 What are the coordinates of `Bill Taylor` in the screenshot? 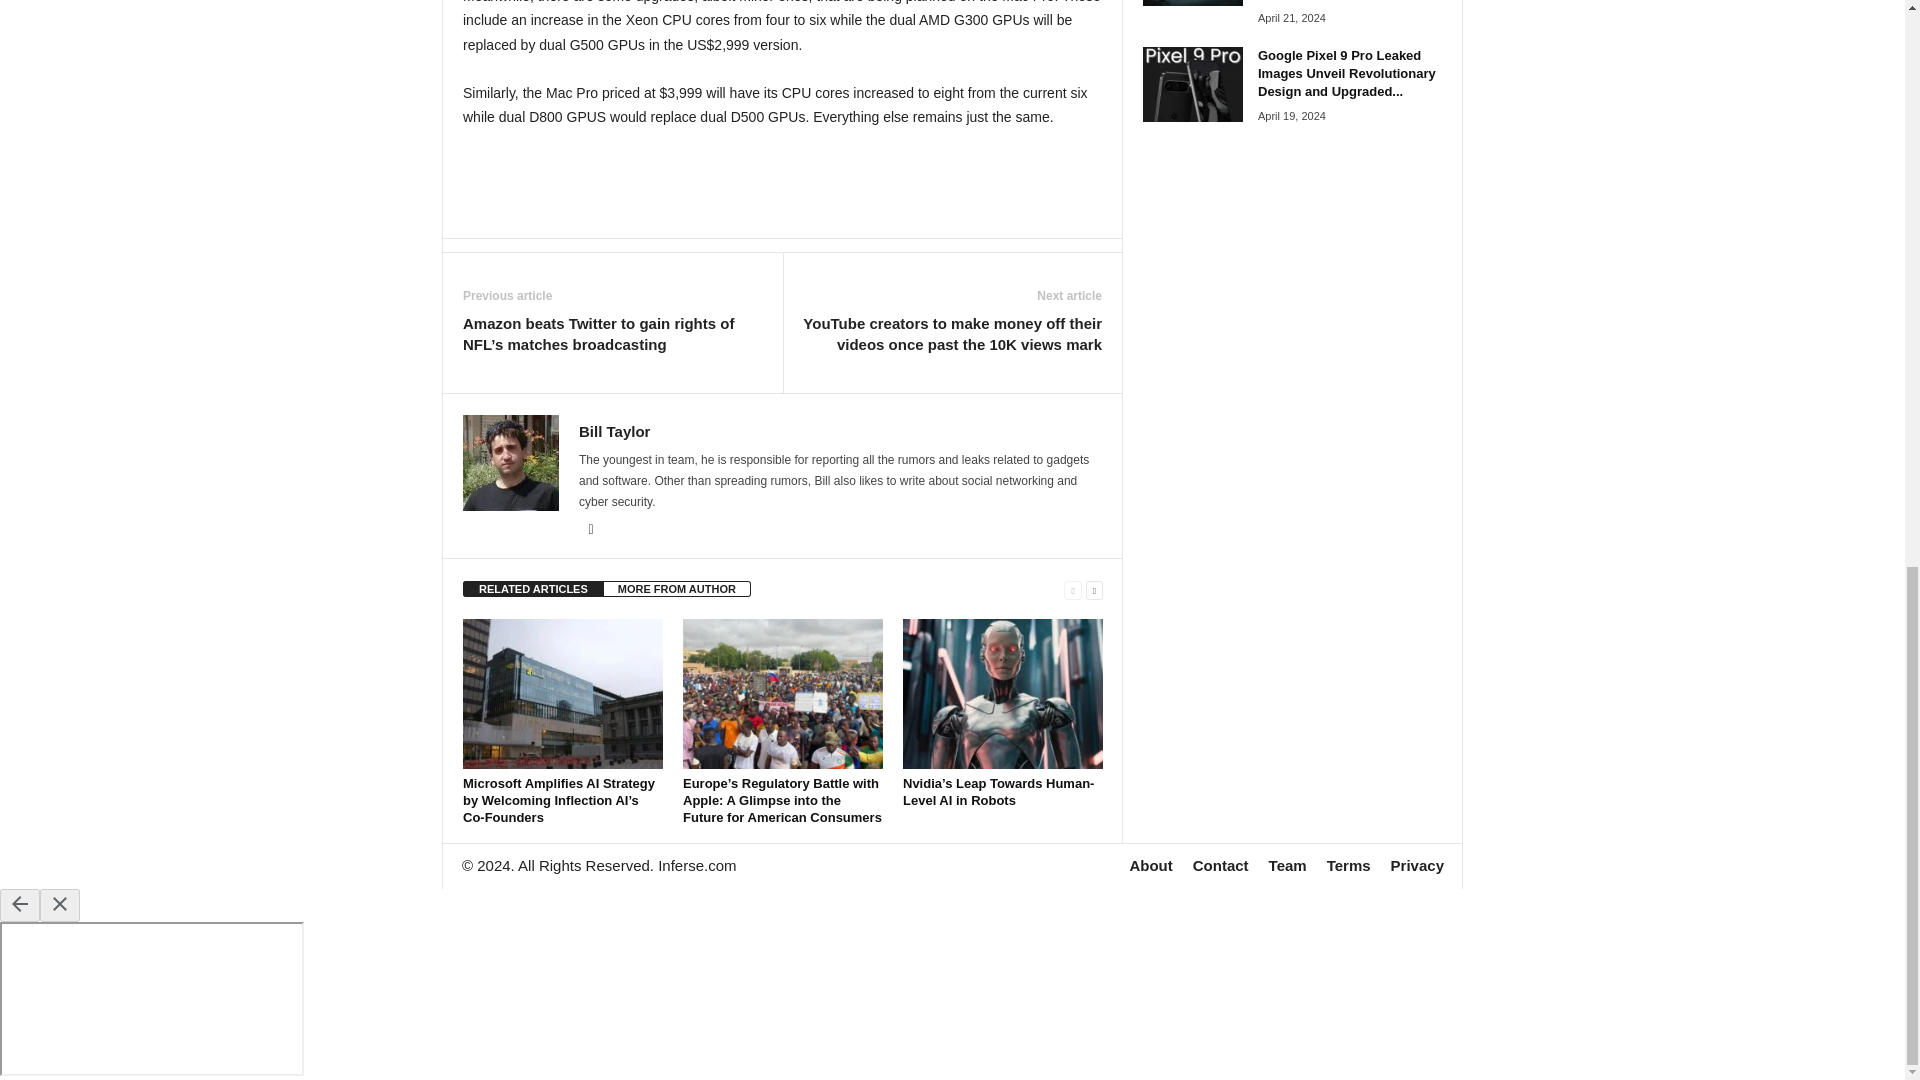 It's located at (614, 431).